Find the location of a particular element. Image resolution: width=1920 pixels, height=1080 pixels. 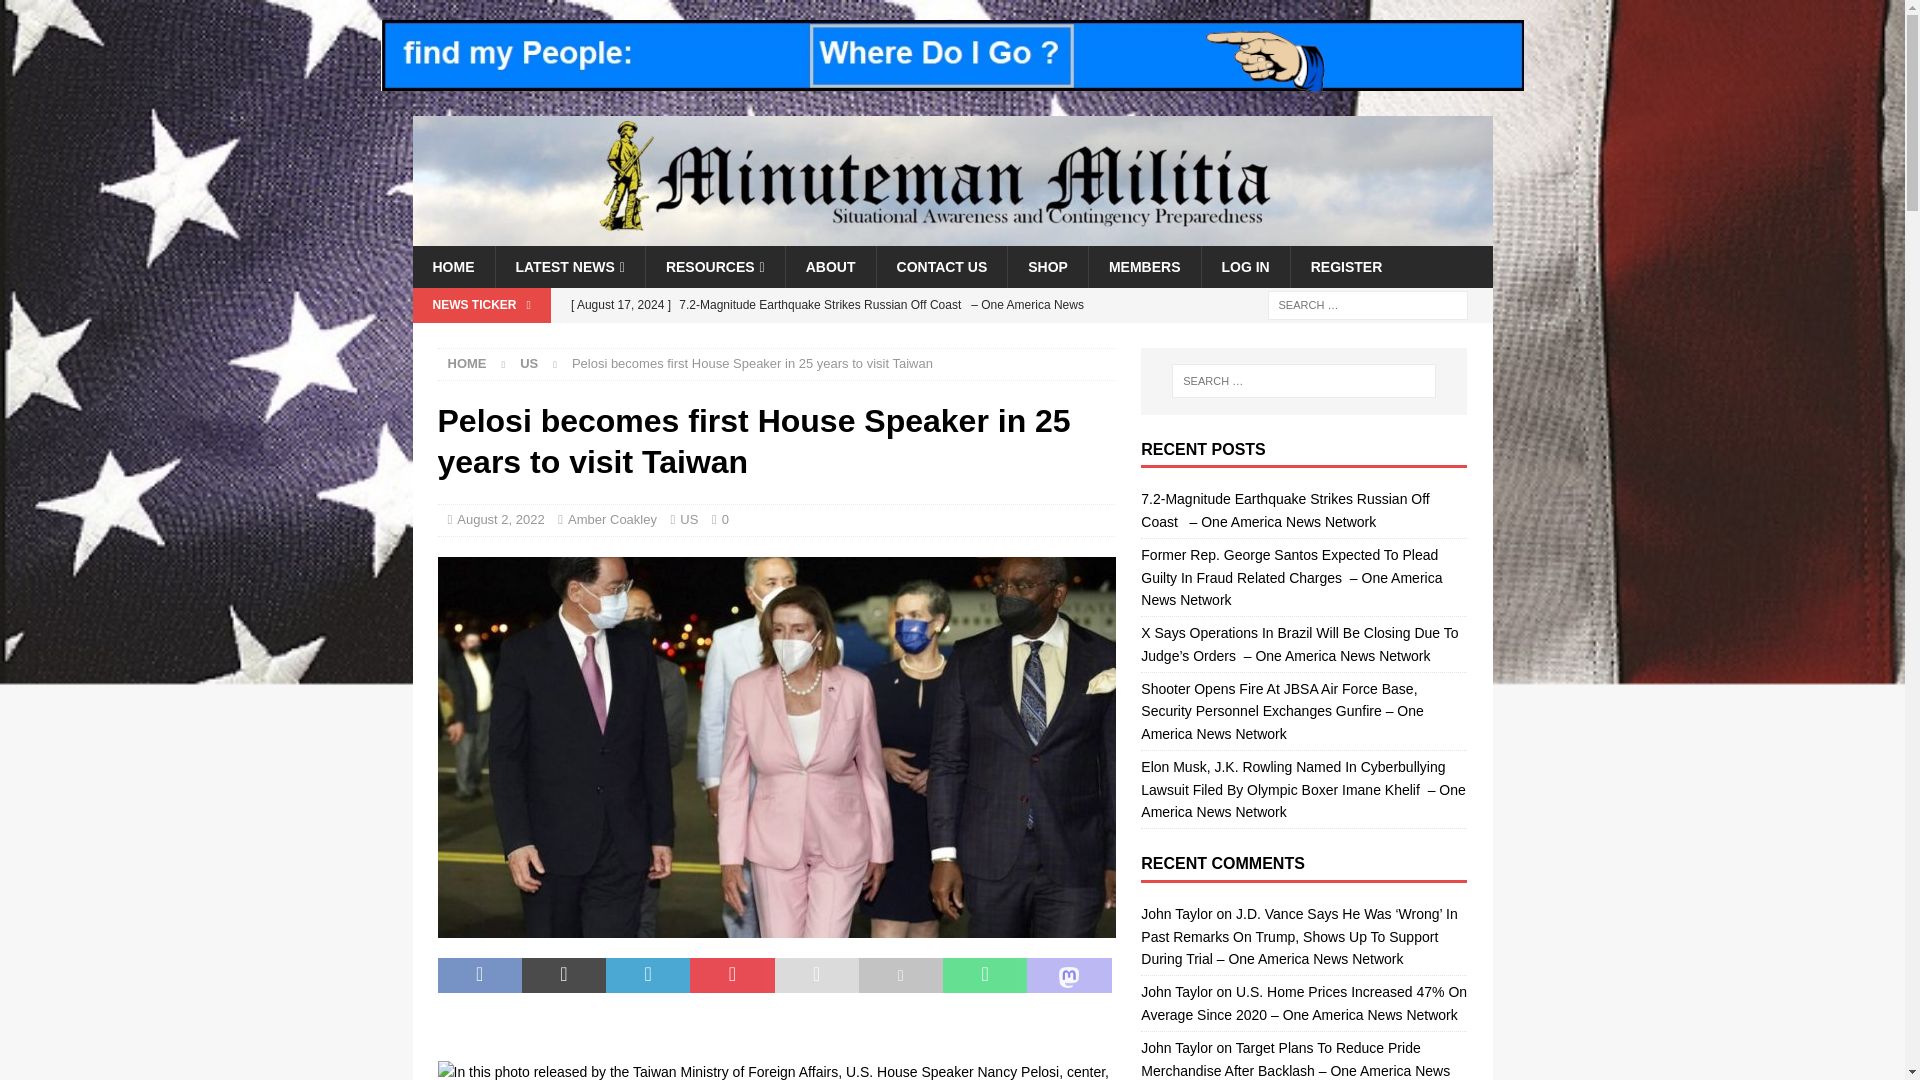

SHOP is located at coordinates (1047, 267).